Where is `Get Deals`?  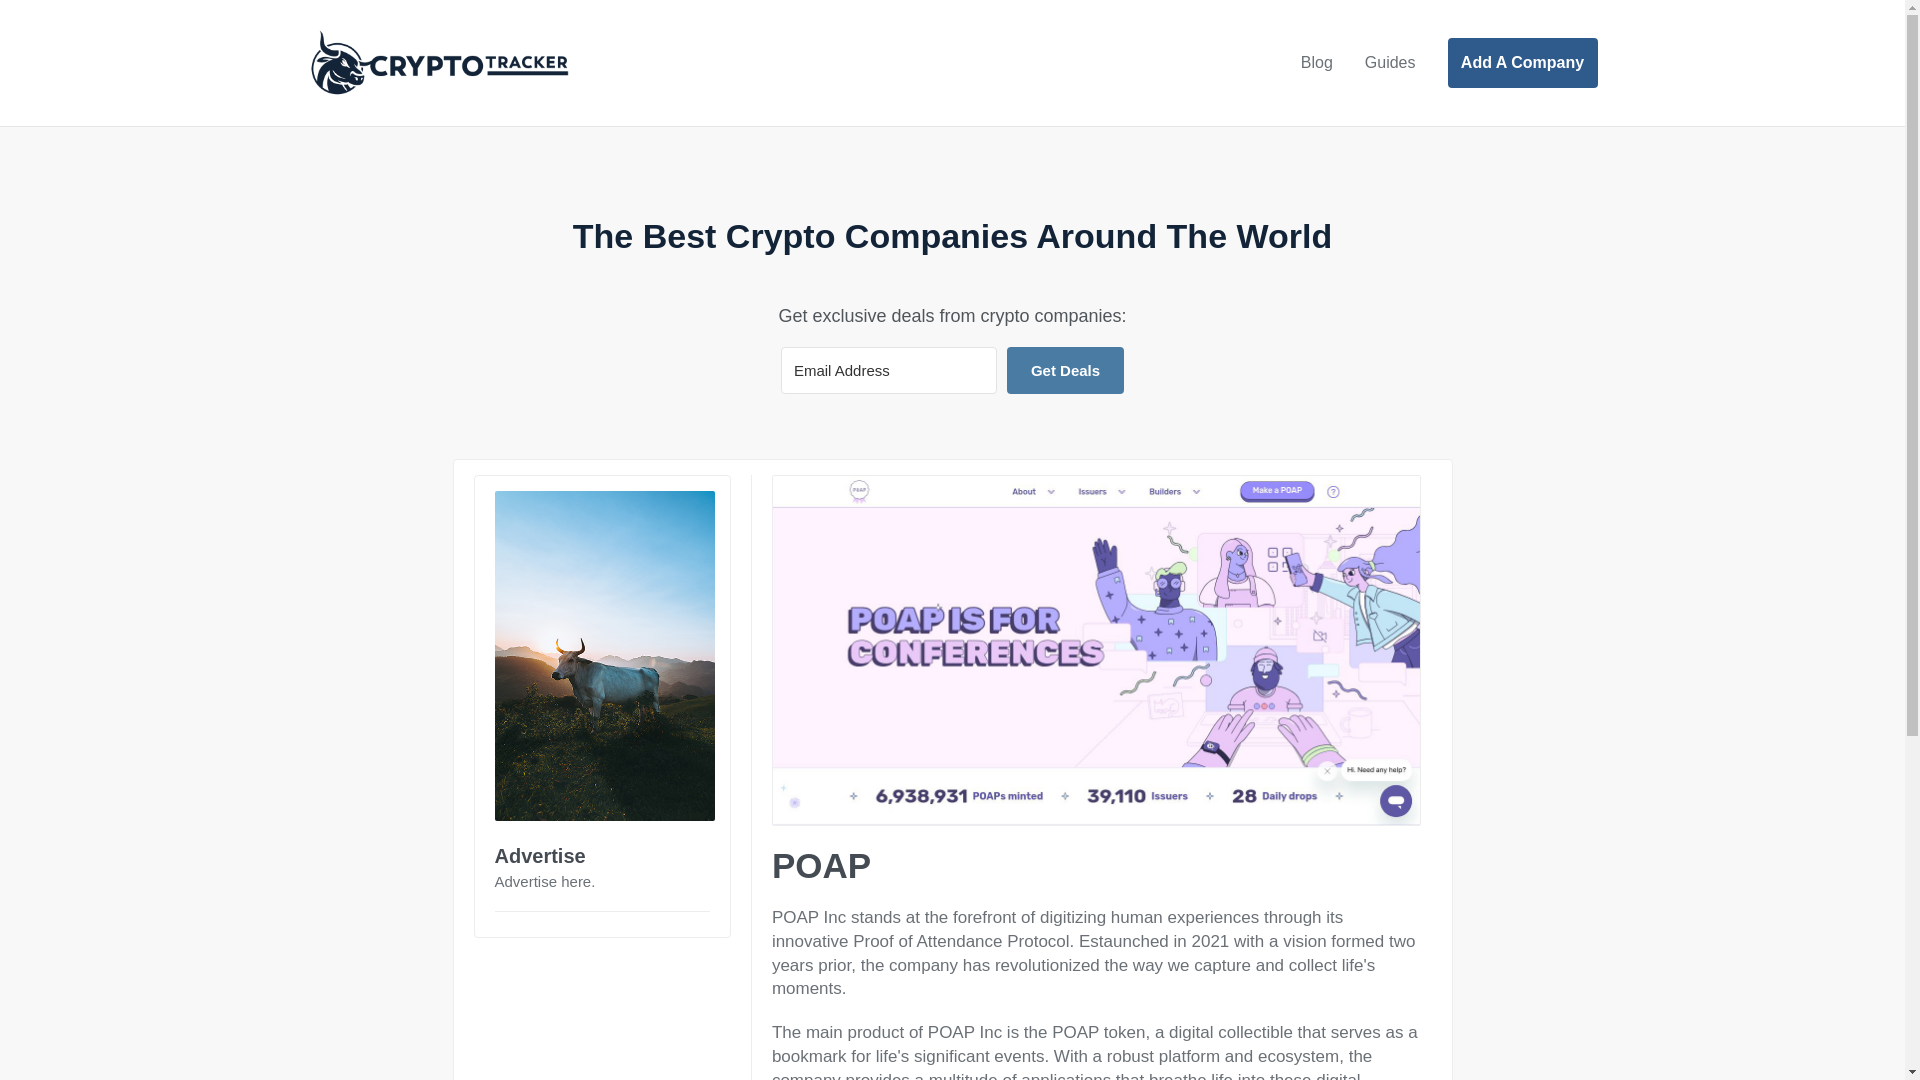
Get Deals is located at coordinates (1064, 370).